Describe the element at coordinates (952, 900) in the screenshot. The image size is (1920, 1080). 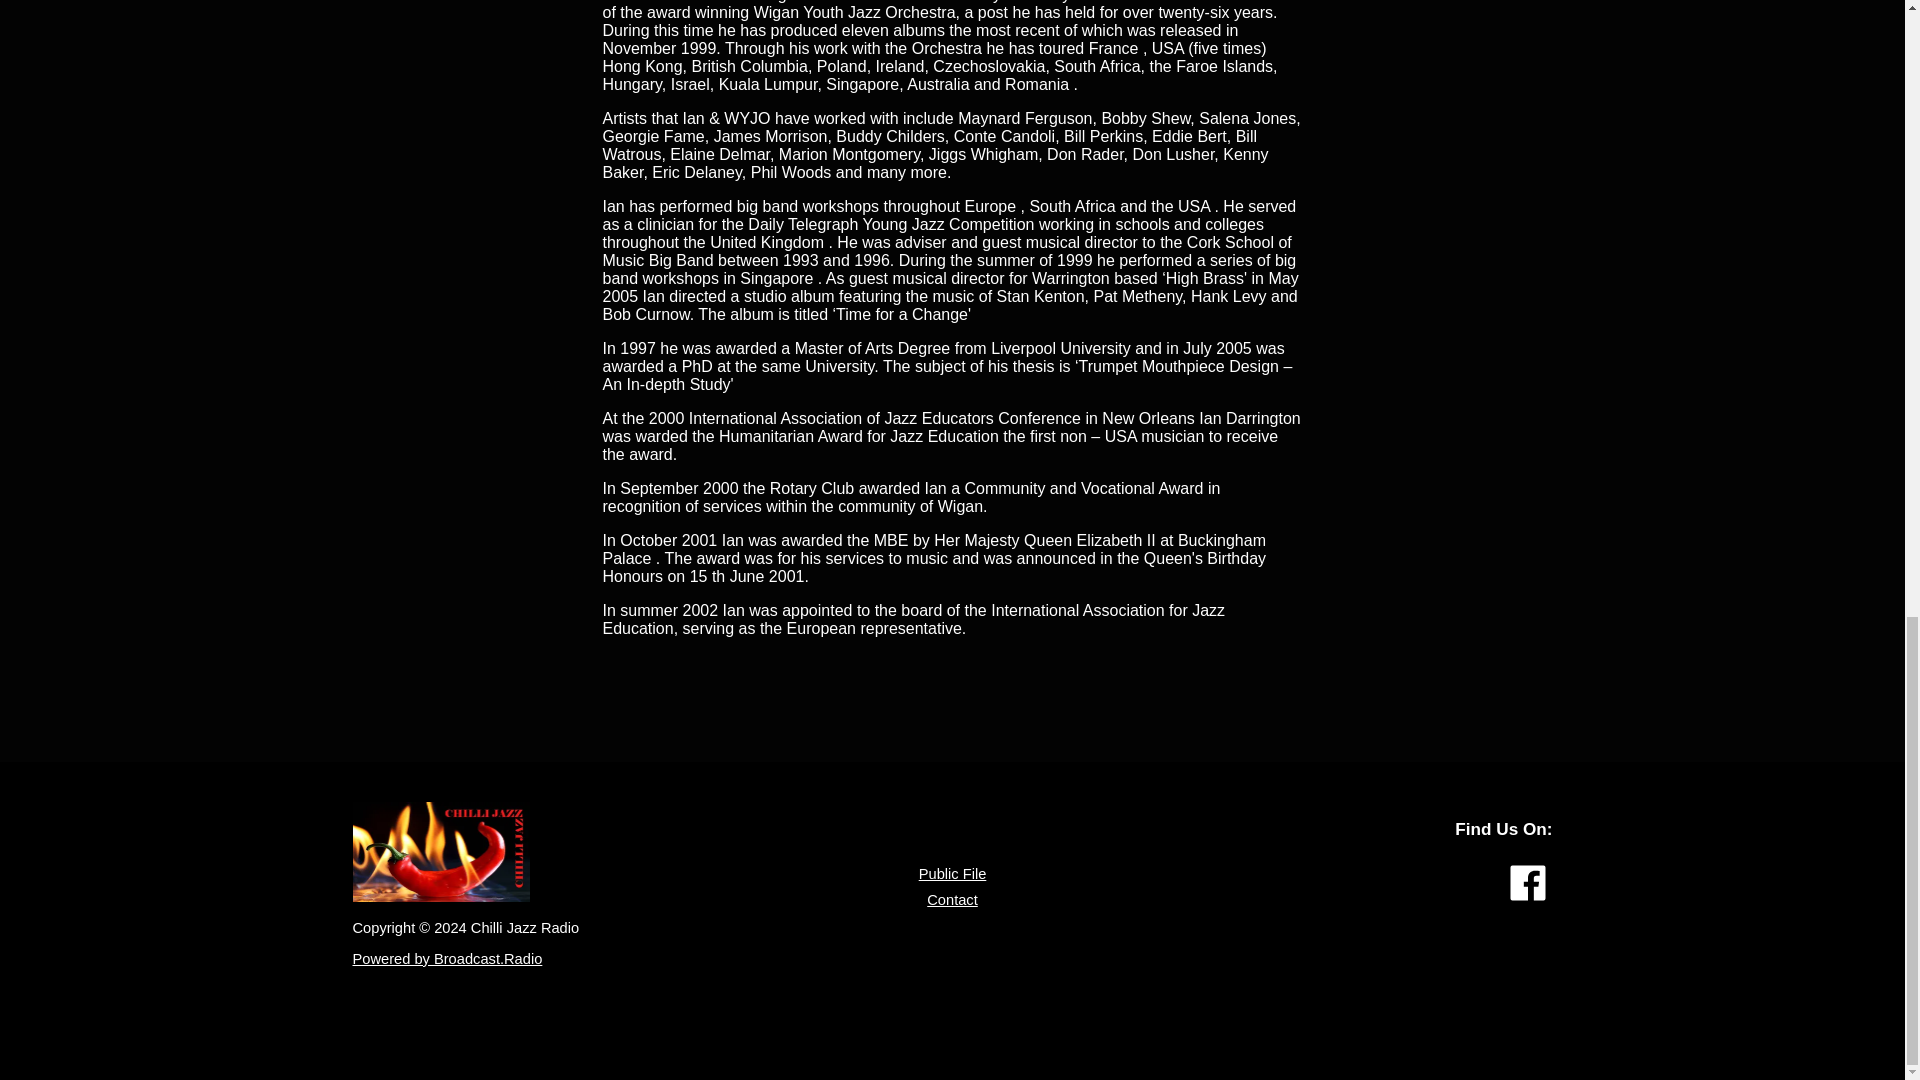
I see `Contact` at that location.